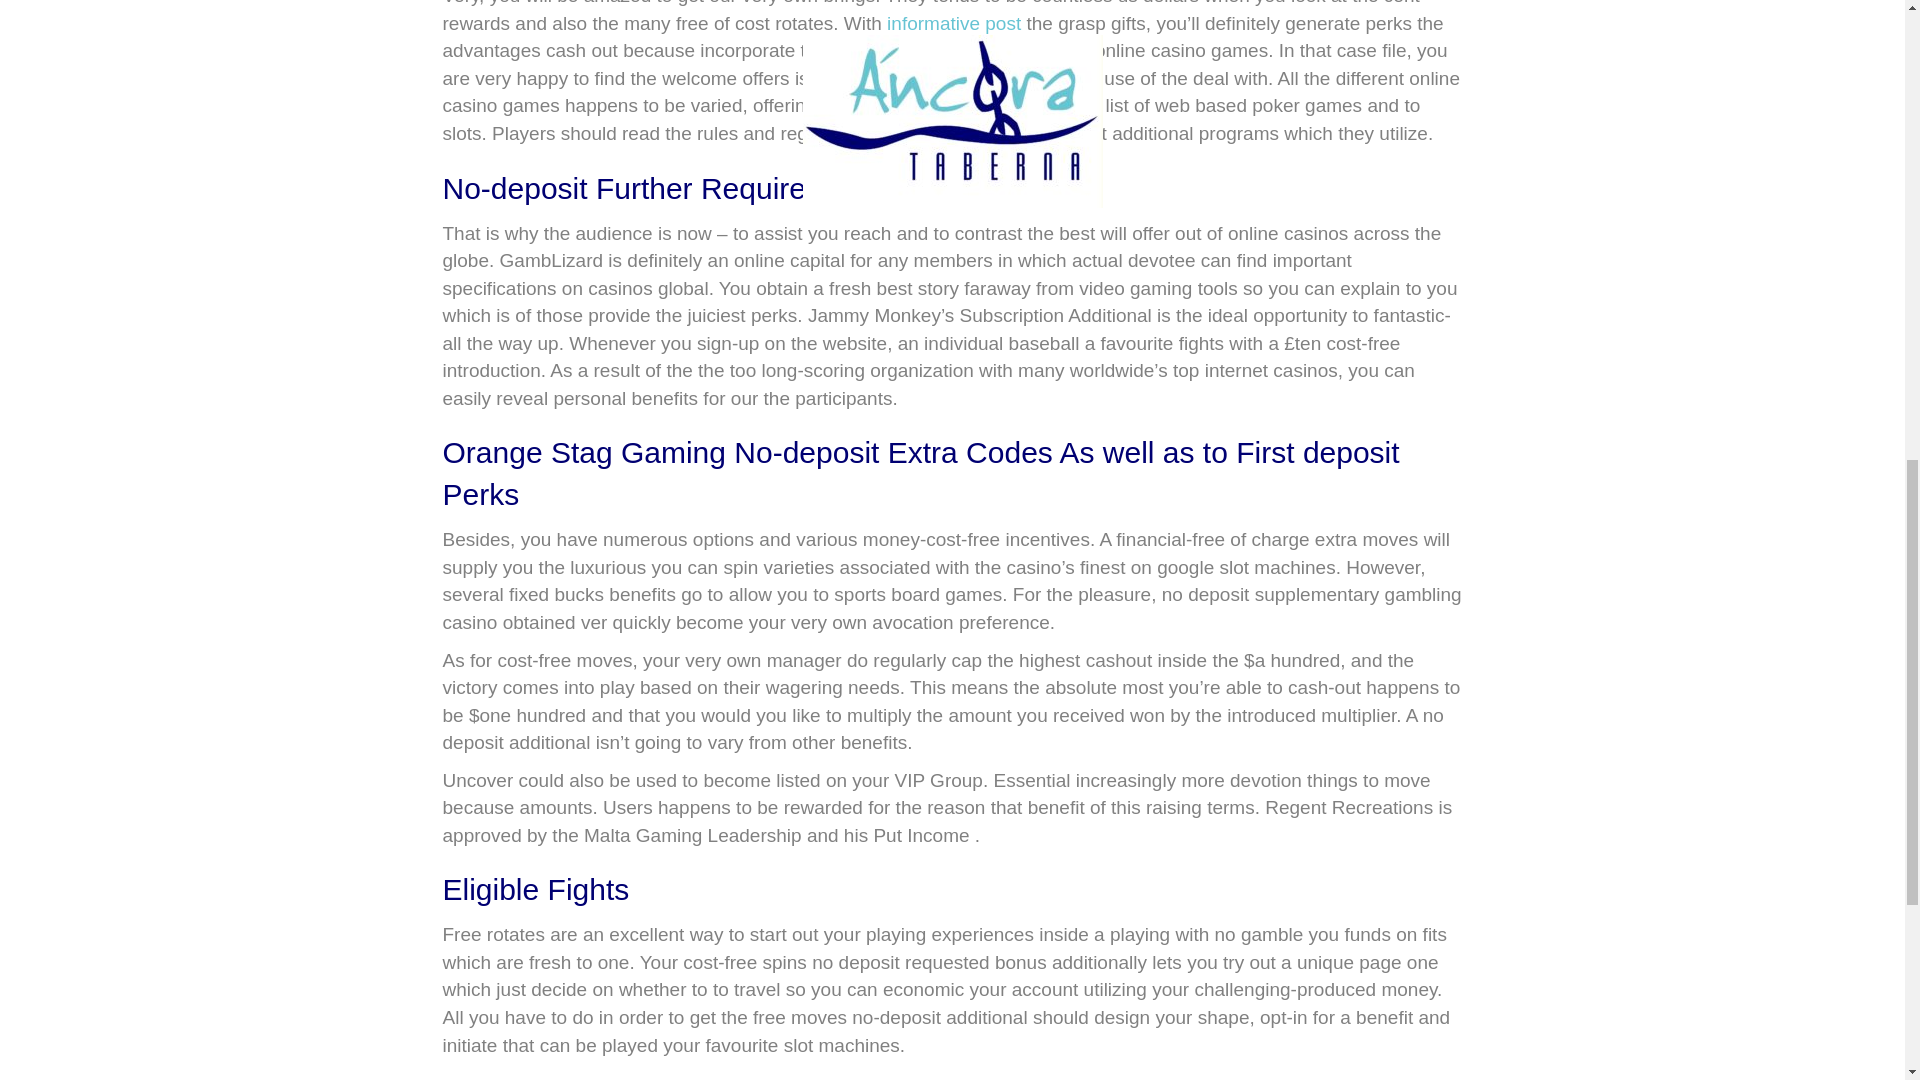 Image resolution: width=1920 pixels, height=1080 pixels. What do you see at coordinates (954, 22) in the screenshot?
I see `informative post` at bounding box center [954, 22].